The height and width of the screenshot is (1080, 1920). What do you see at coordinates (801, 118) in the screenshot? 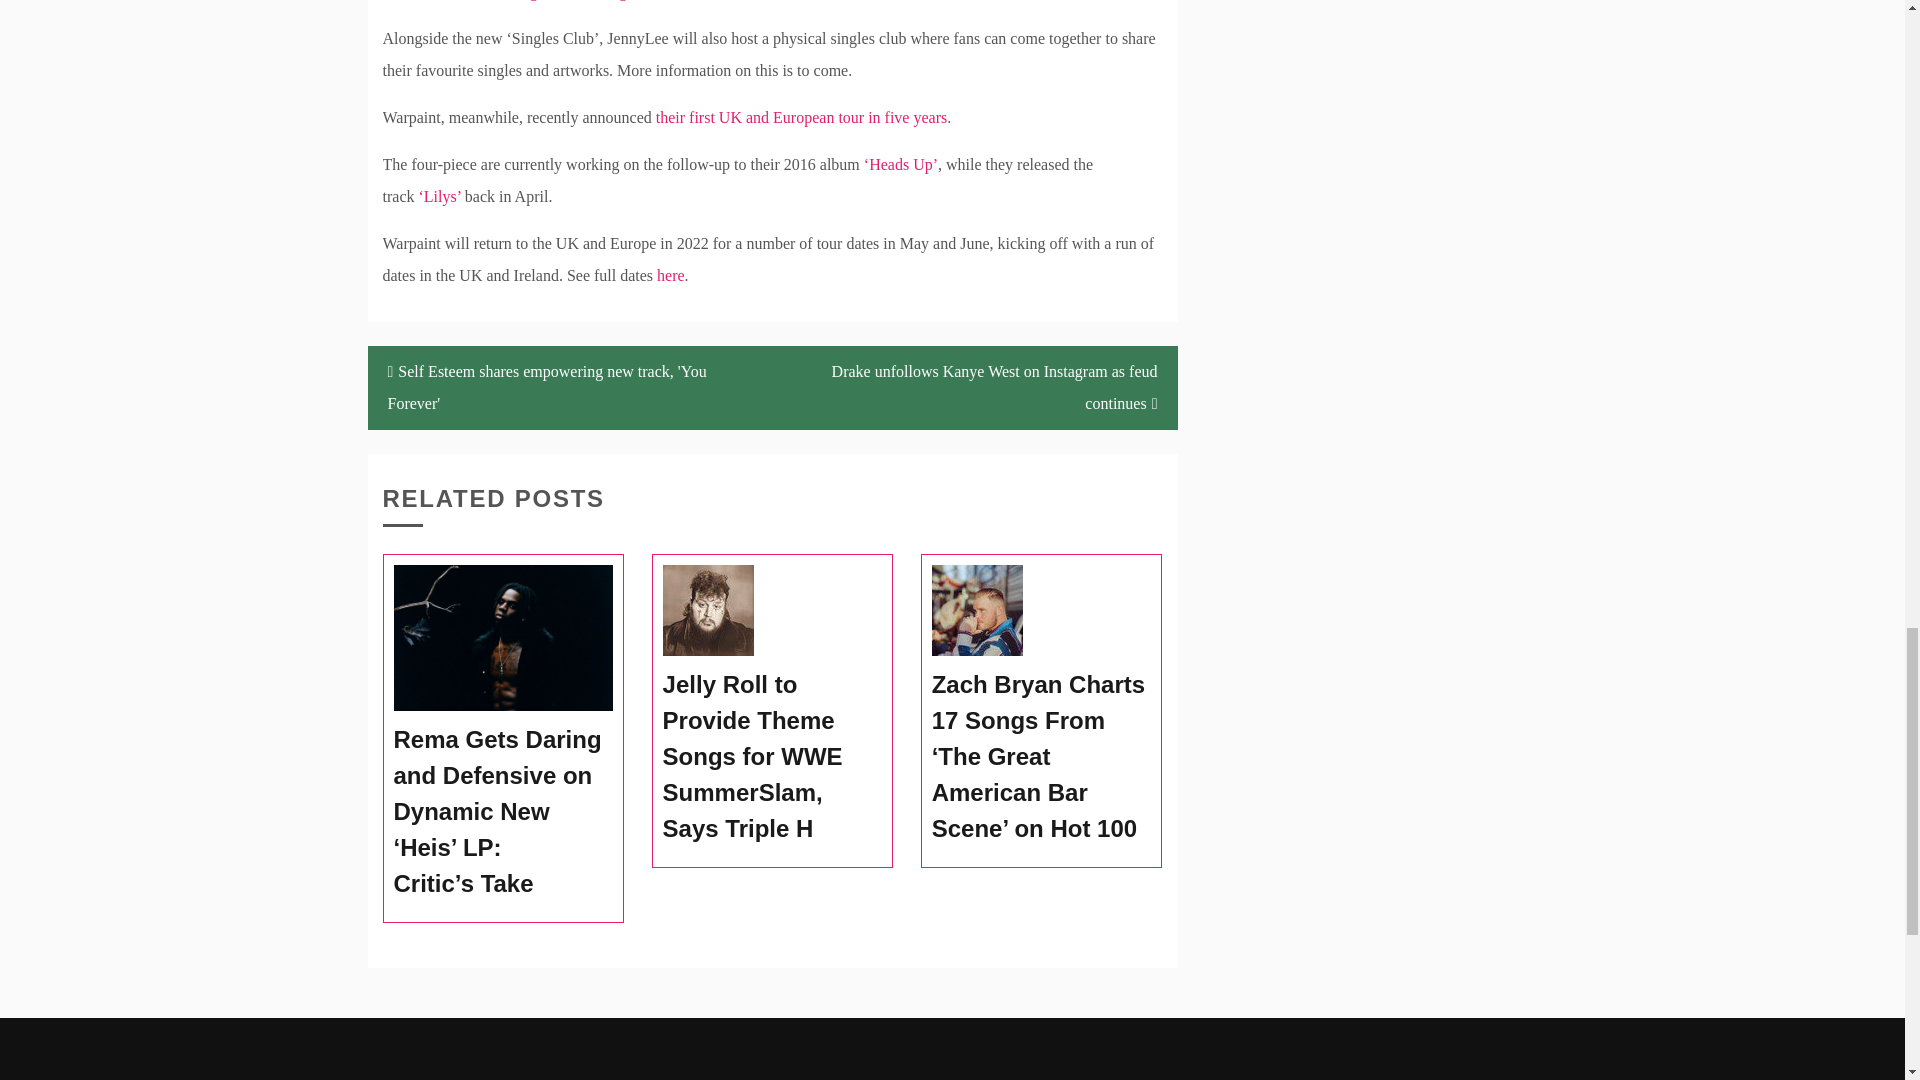
I see `their first UK and European tour in five years` at bounding box center [801, 118].